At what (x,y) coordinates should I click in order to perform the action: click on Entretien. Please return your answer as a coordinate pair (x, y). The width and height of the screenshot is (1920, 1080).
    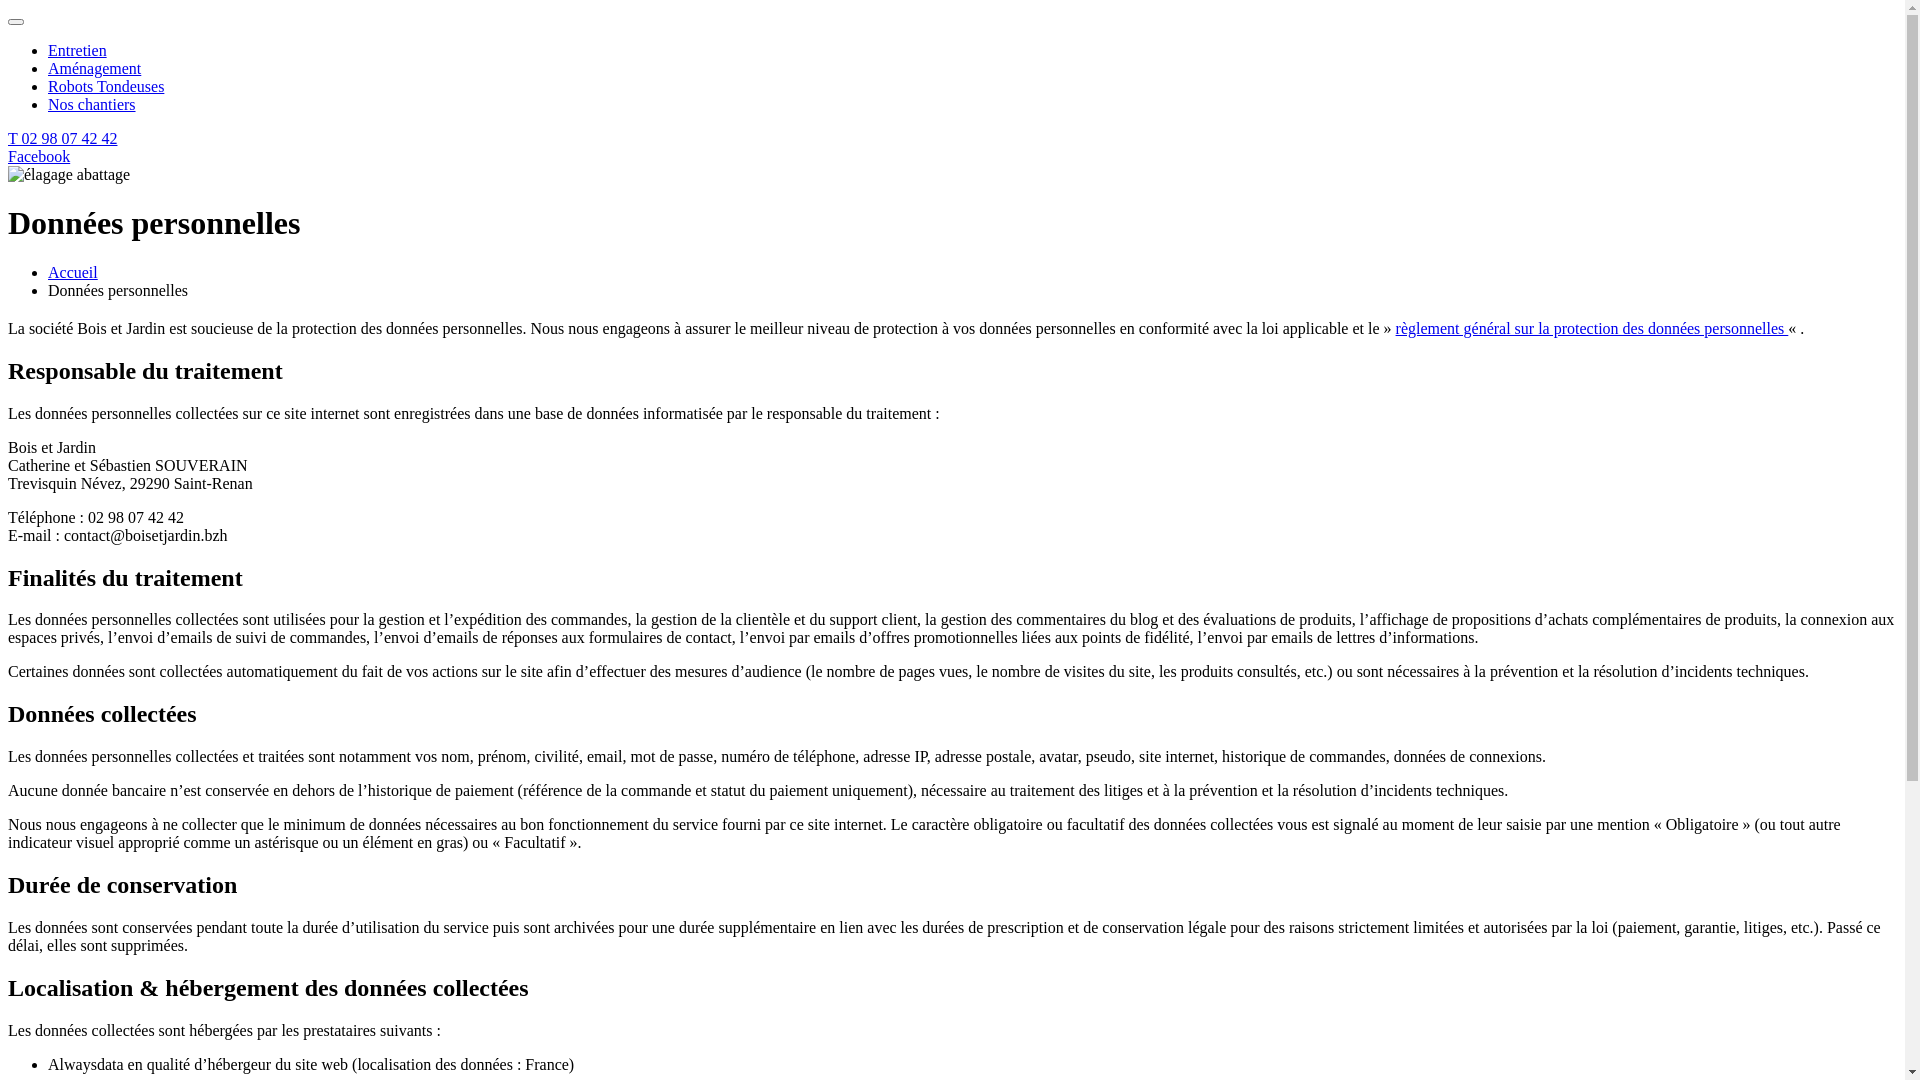
    Looking at the image, I should click on (78, 50).